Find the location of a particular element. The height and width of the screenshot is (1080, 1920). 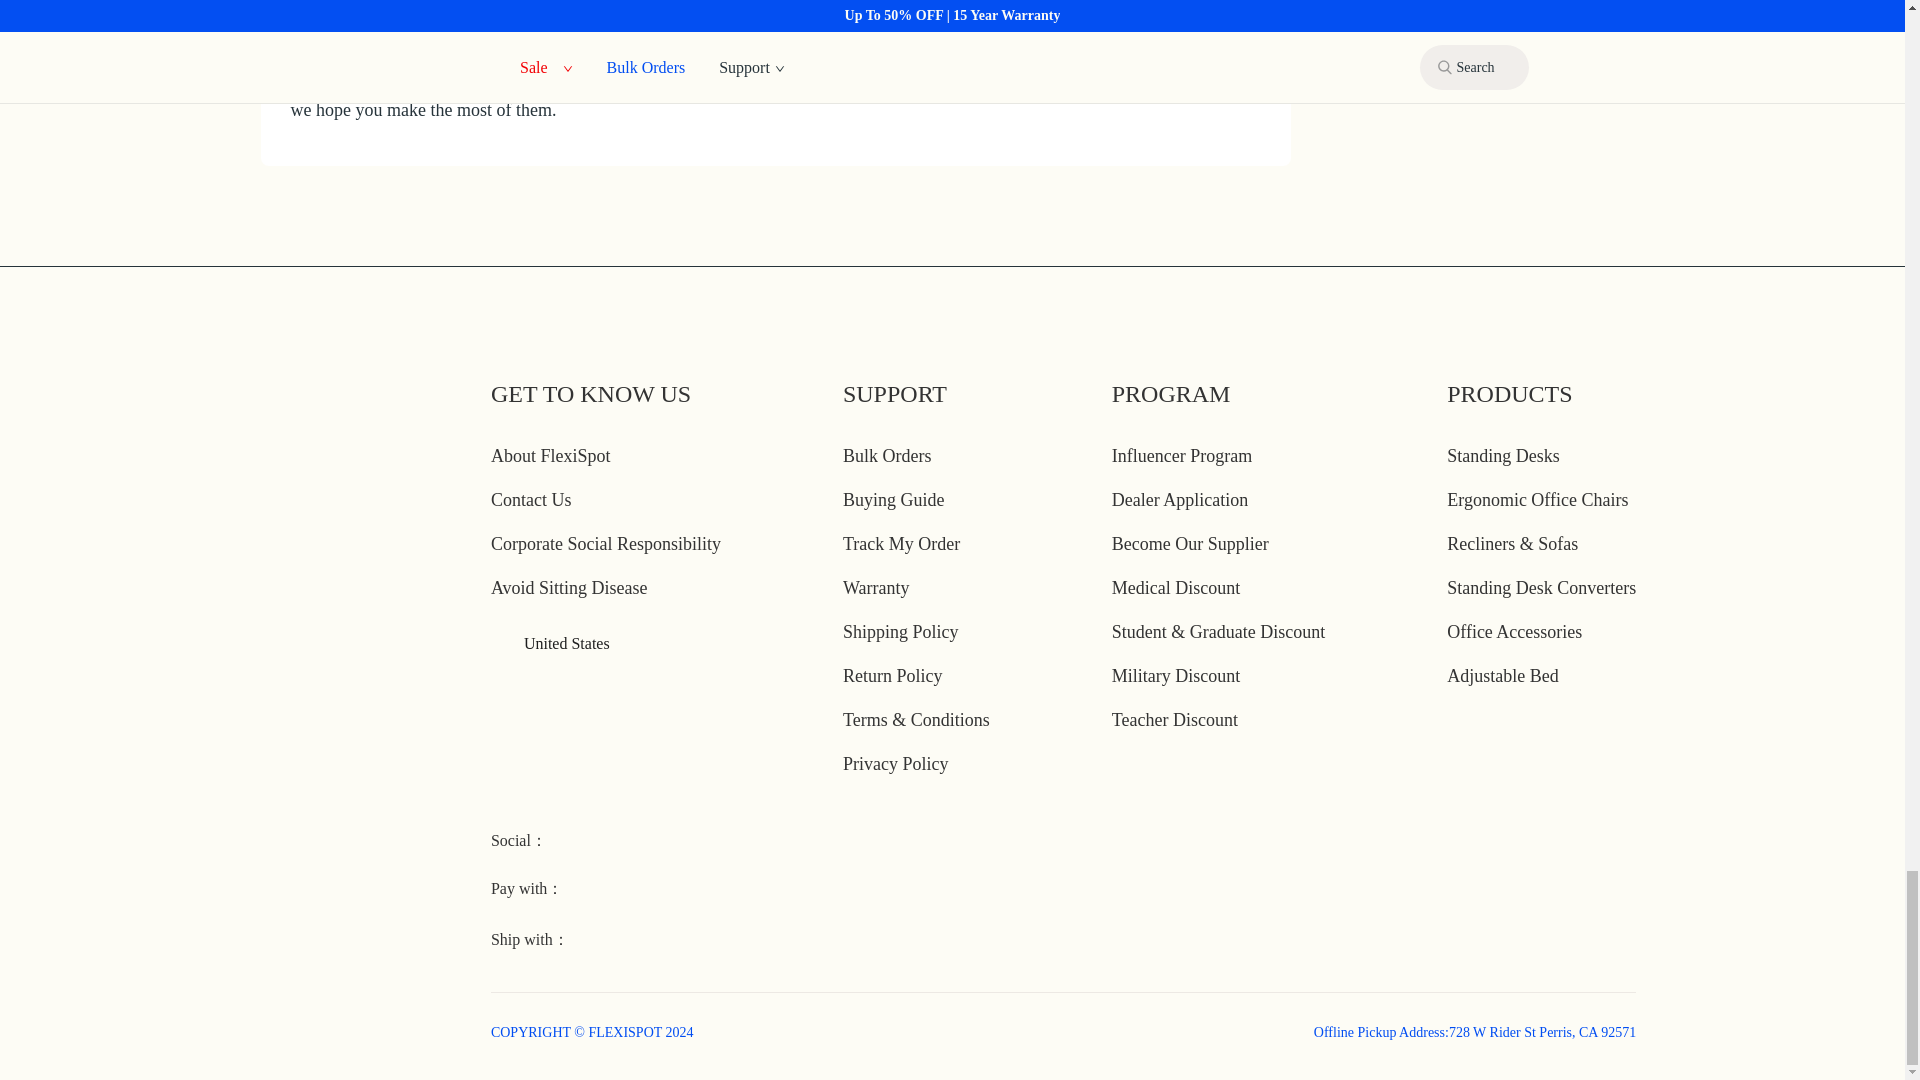

Dealer Application is located at coordinates (1180, 500).